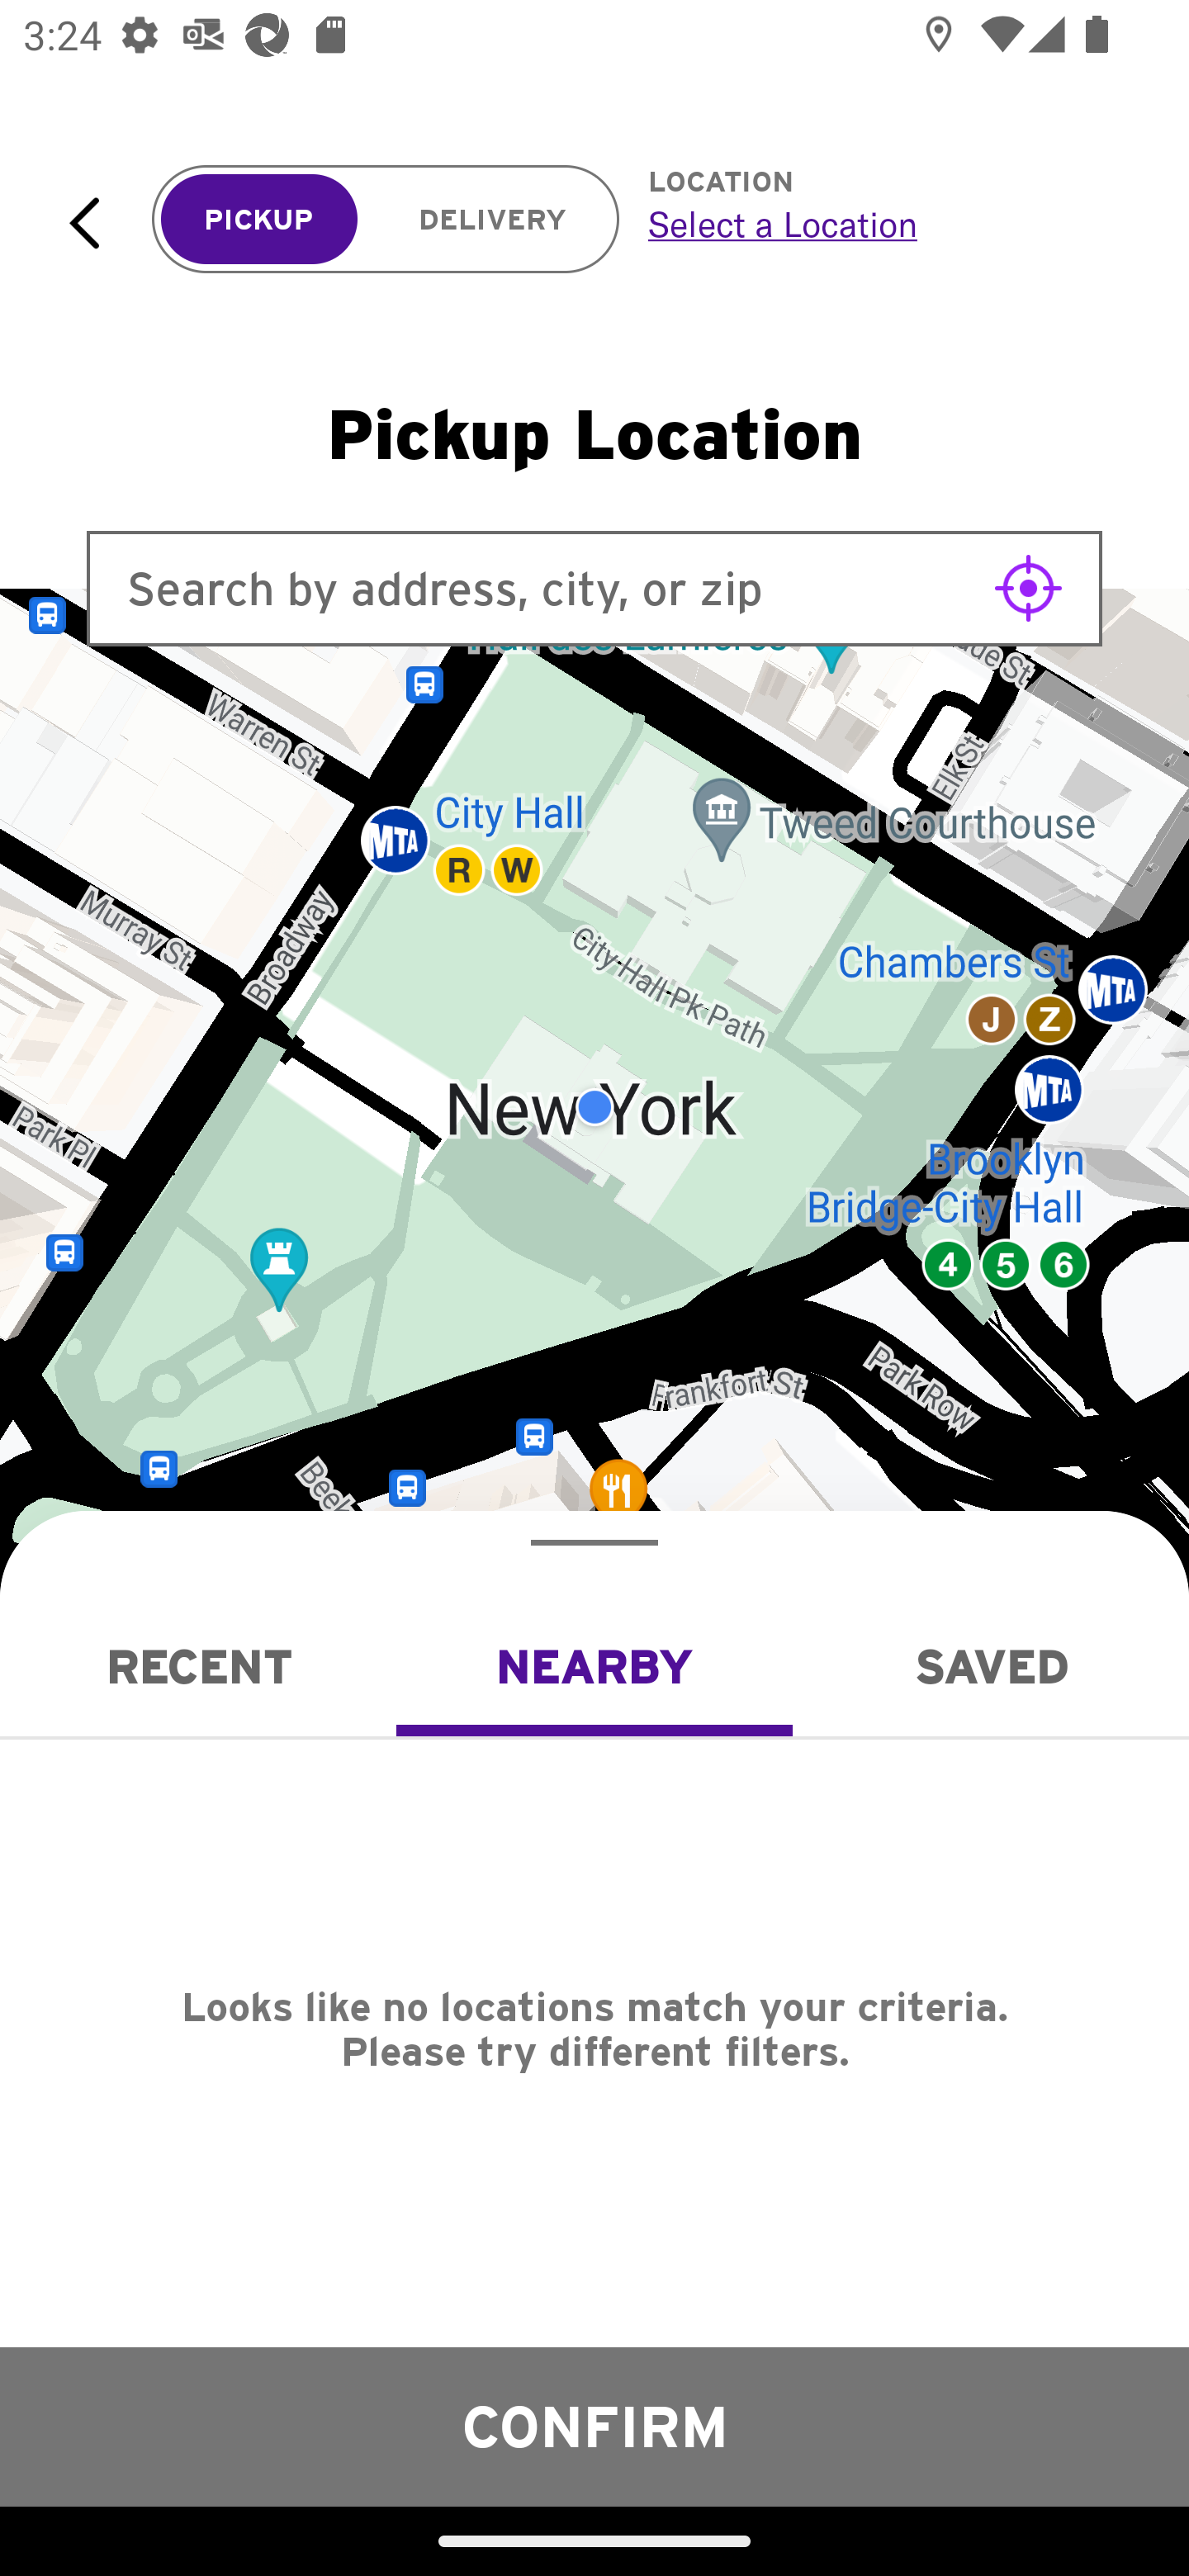 The width and height of the screenshot is (1189, 2576). Describe the element at coordinates (991, 1666) in the screenshot. I see `Saved SAVED` at that location.